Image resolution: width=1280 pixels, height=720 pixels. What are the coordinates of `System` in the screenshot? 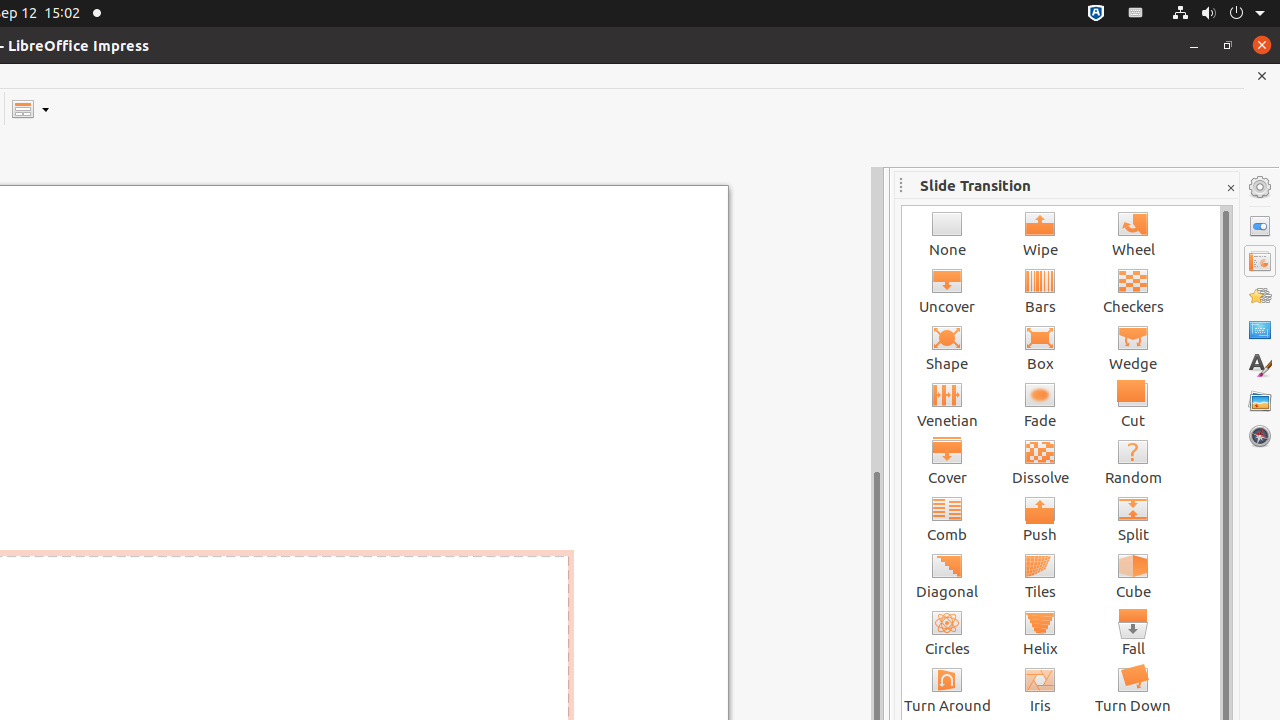 It's located at (1218, 14).